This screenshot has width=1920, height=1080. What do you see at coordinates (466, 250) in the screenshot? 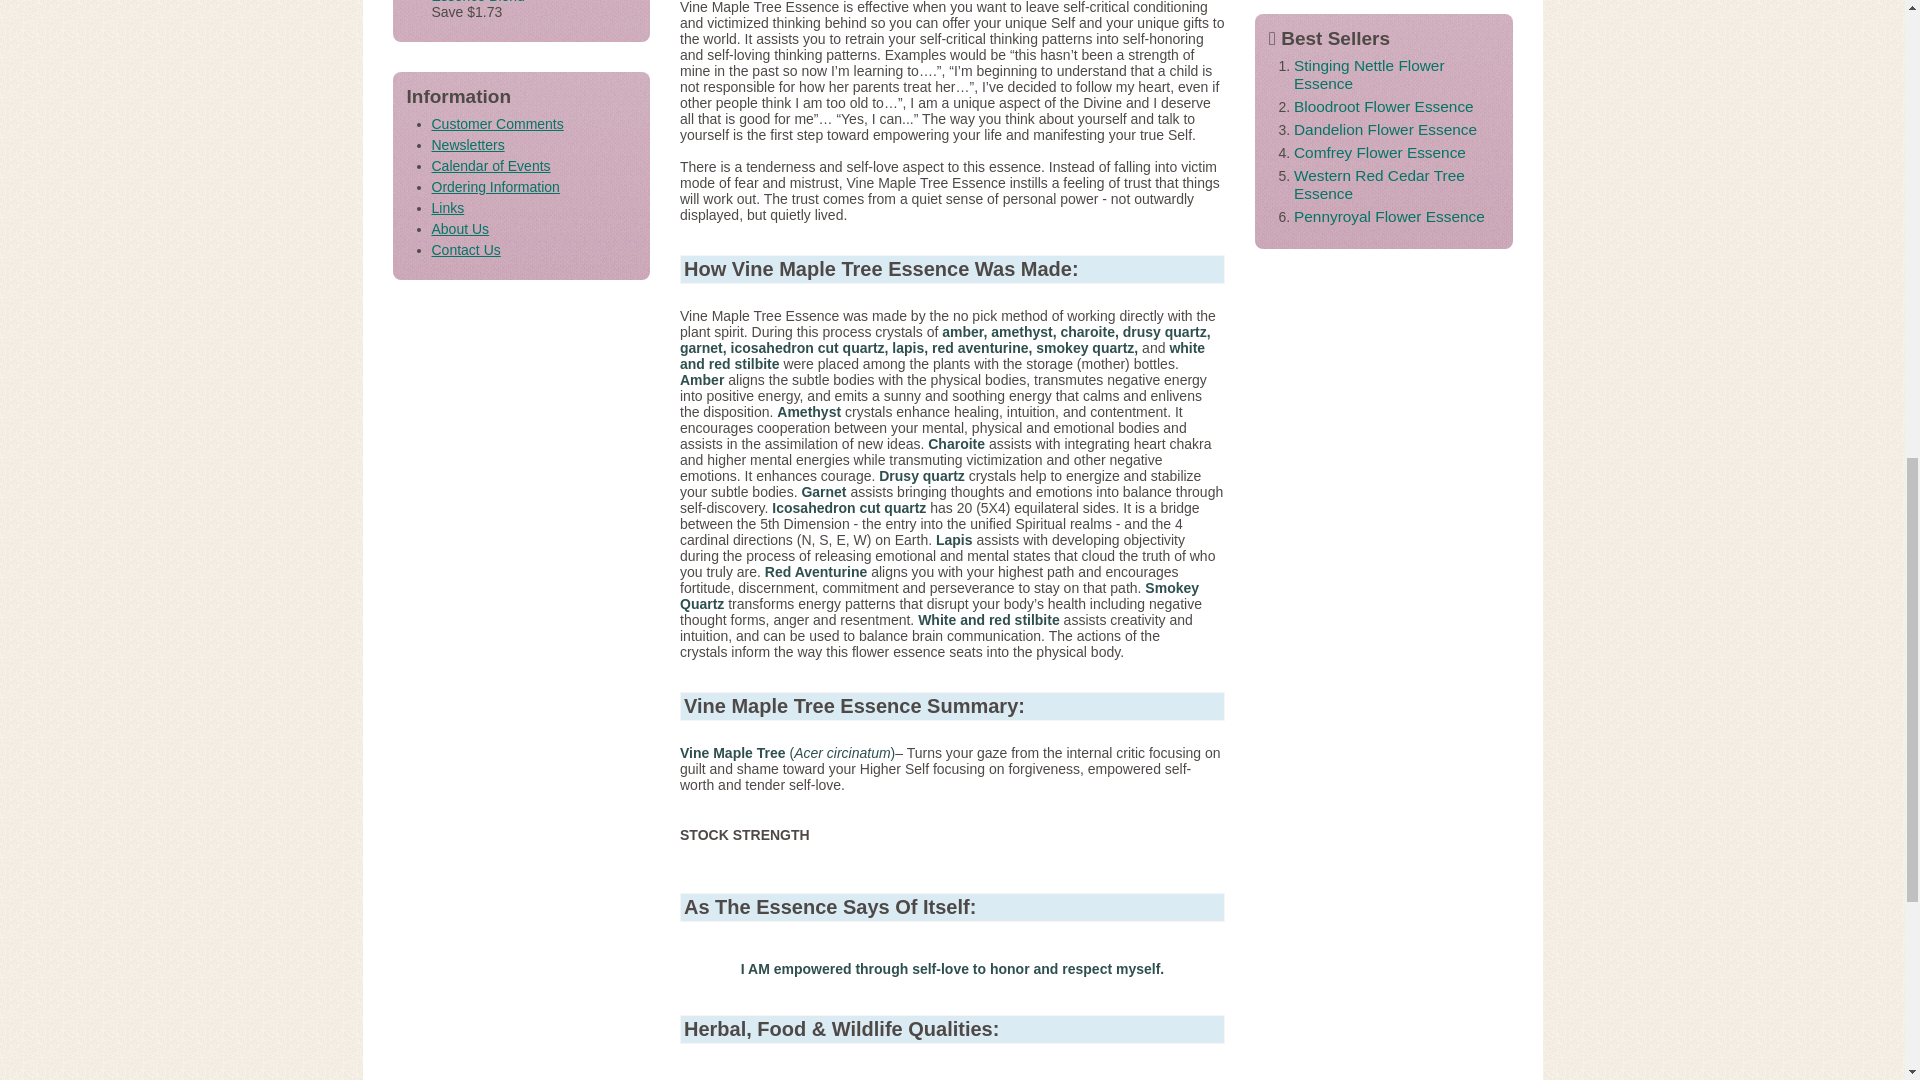
I see `Contact Us` at bounding box center [466, 250].